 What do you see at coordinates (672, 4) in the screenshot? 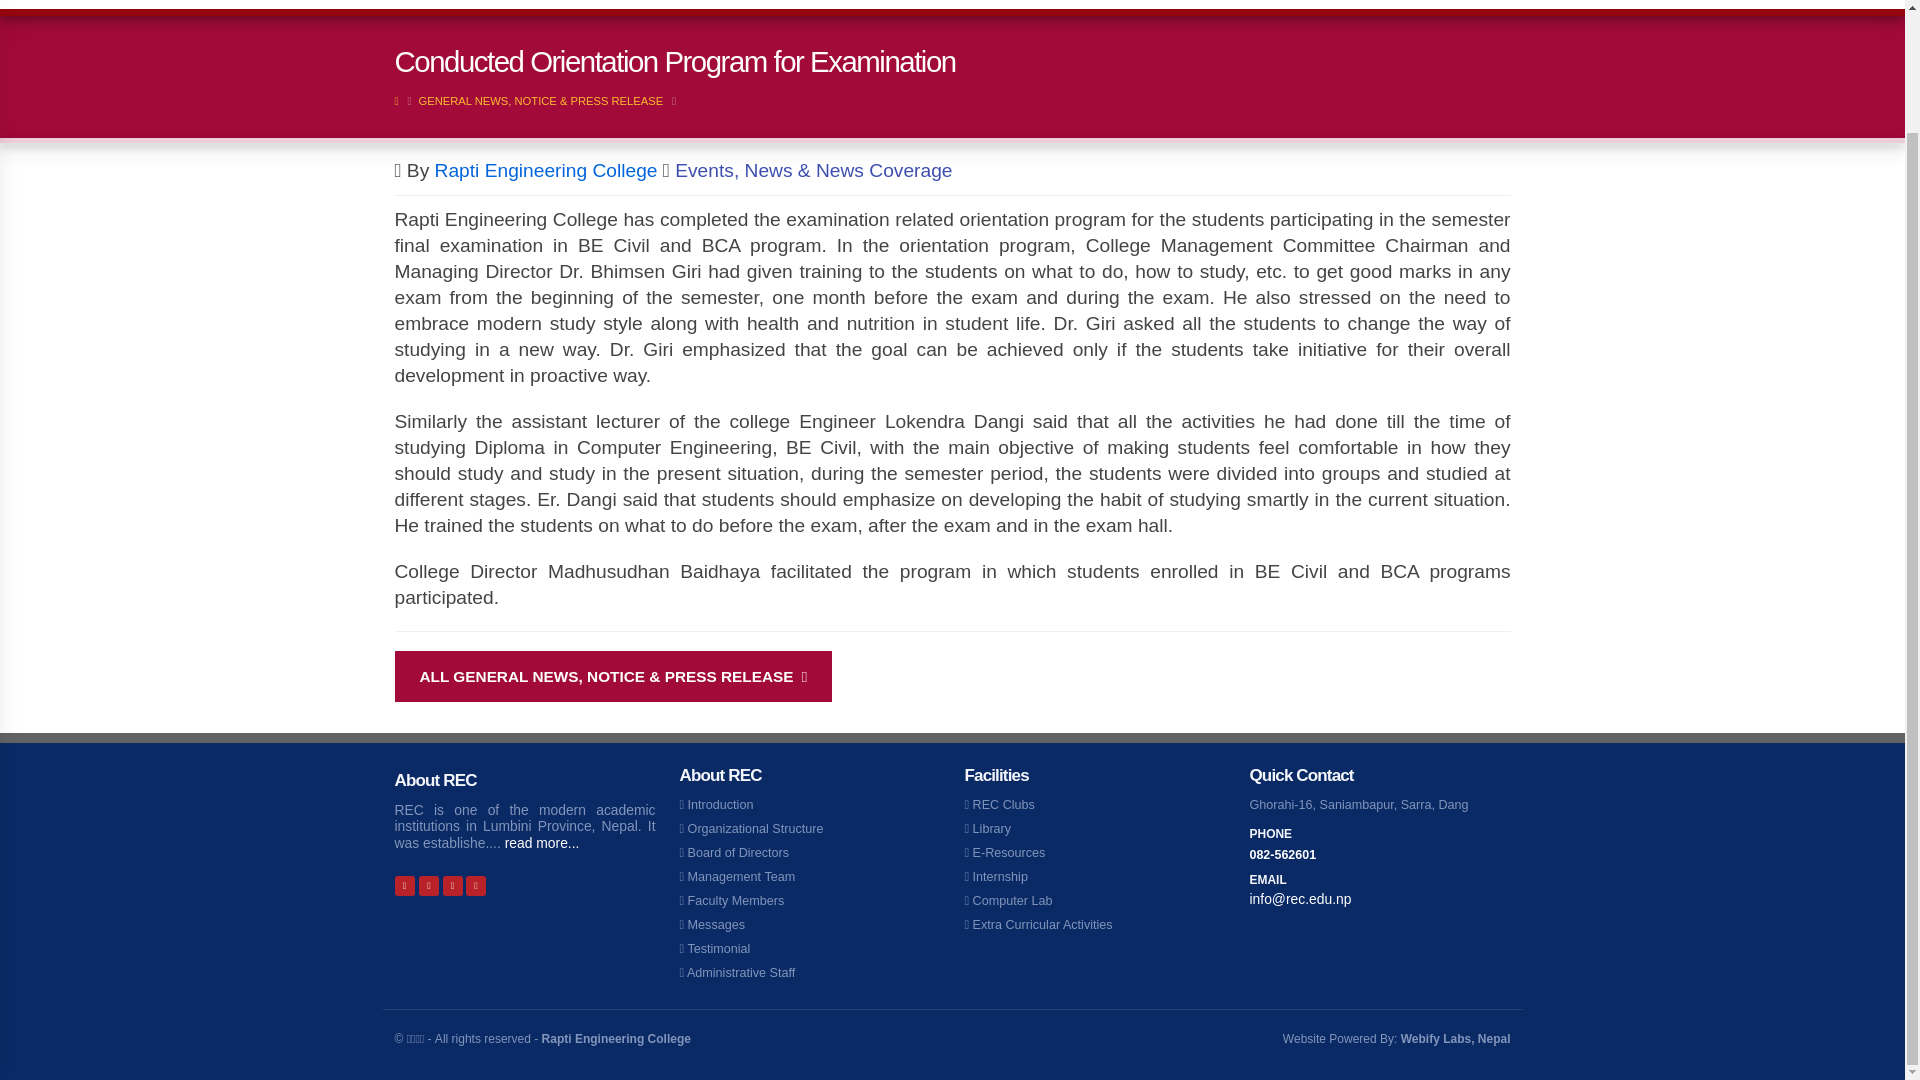
I see `Home` at bounding box center [672, 4].